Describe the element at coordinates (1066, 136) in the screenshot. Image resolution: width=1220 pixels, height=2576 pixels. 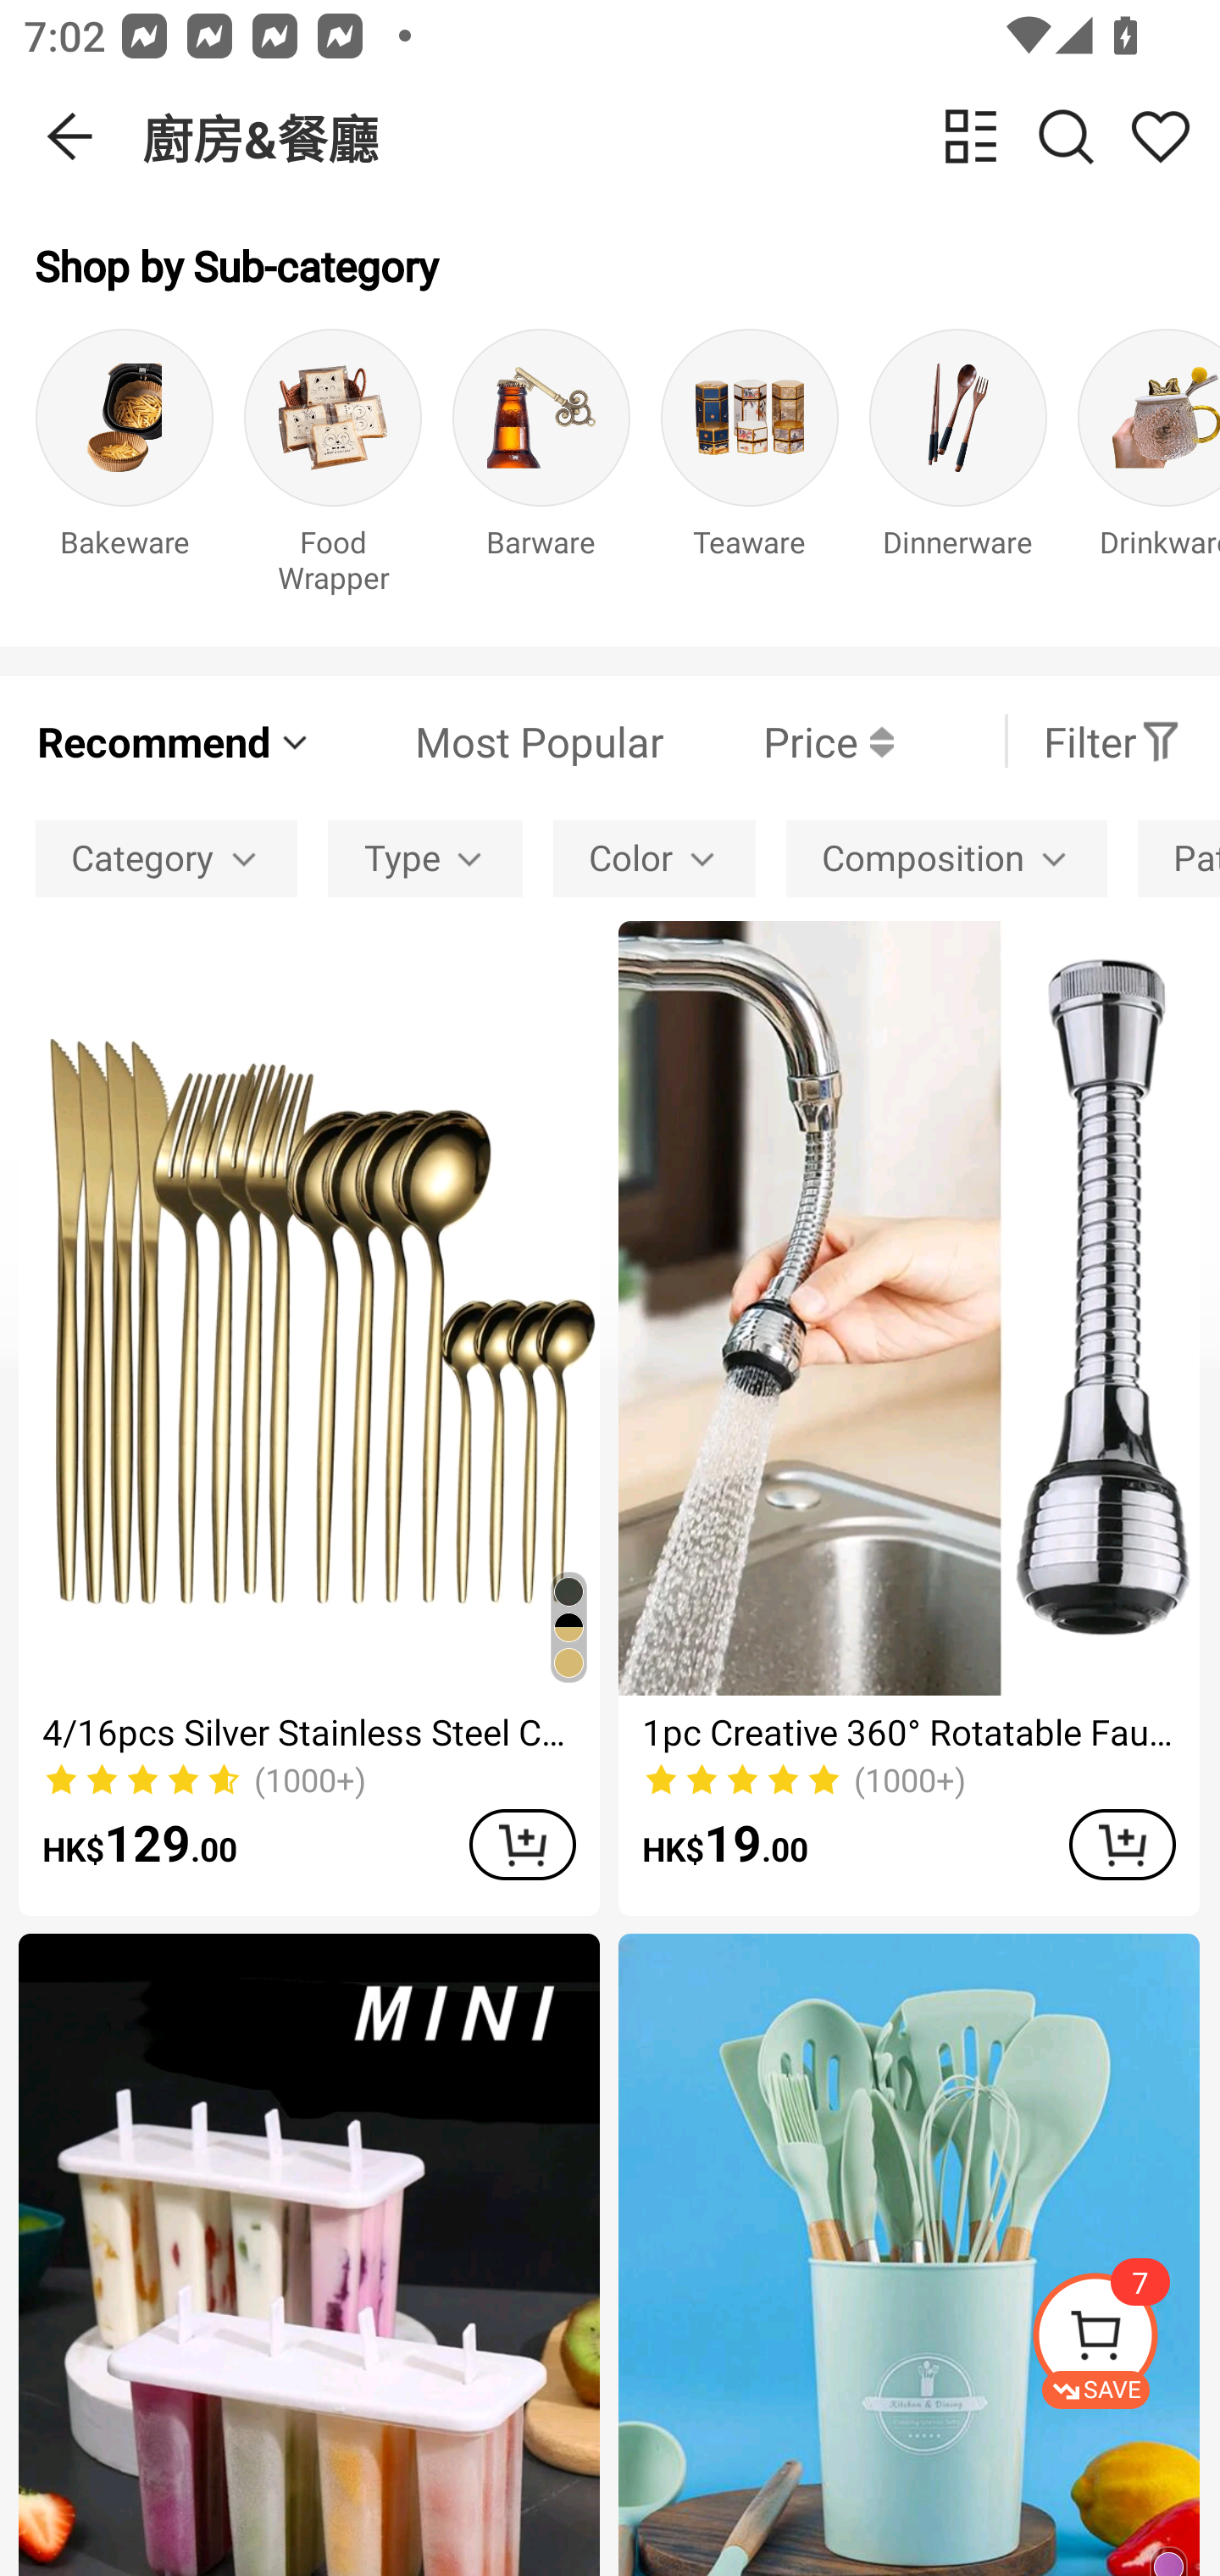
I see `Search` at that location.